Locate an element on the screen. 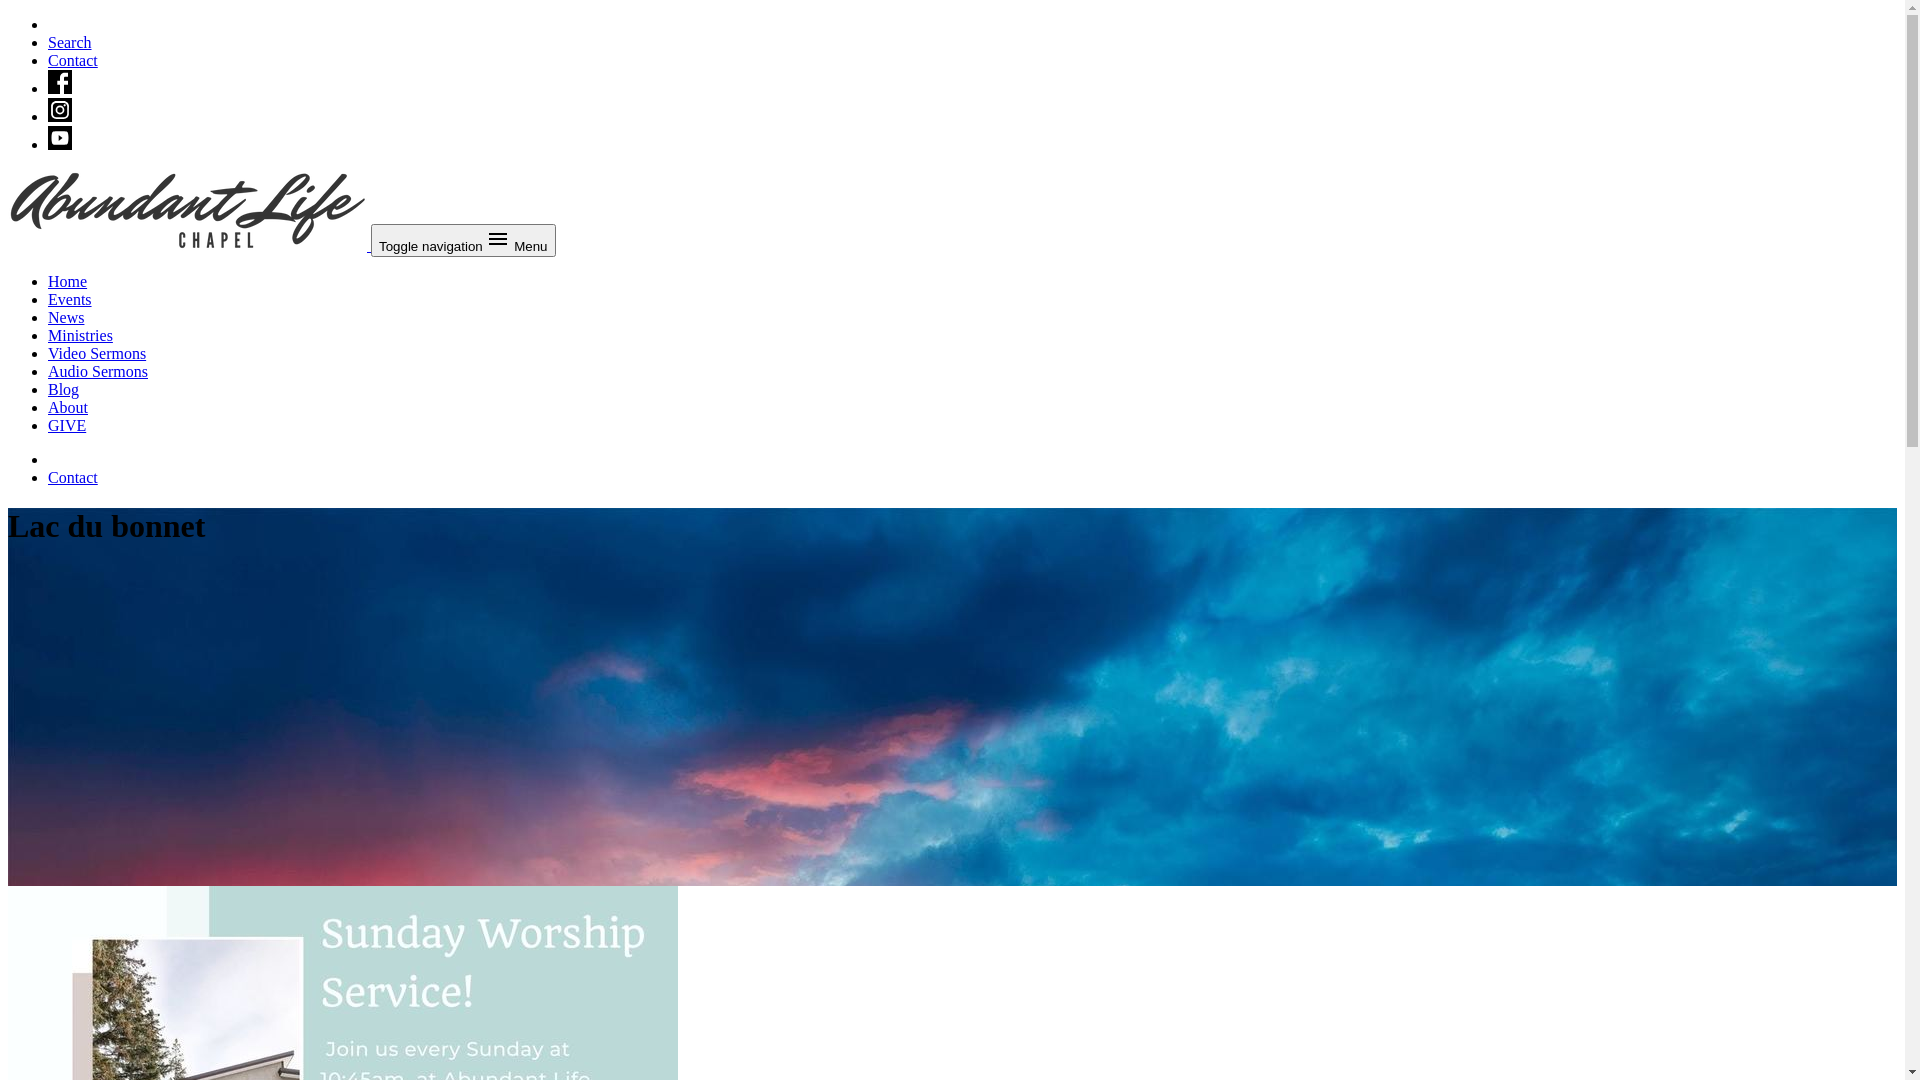 The image size is (1920, 1080). Ministries is located at coordinates (80, 336).